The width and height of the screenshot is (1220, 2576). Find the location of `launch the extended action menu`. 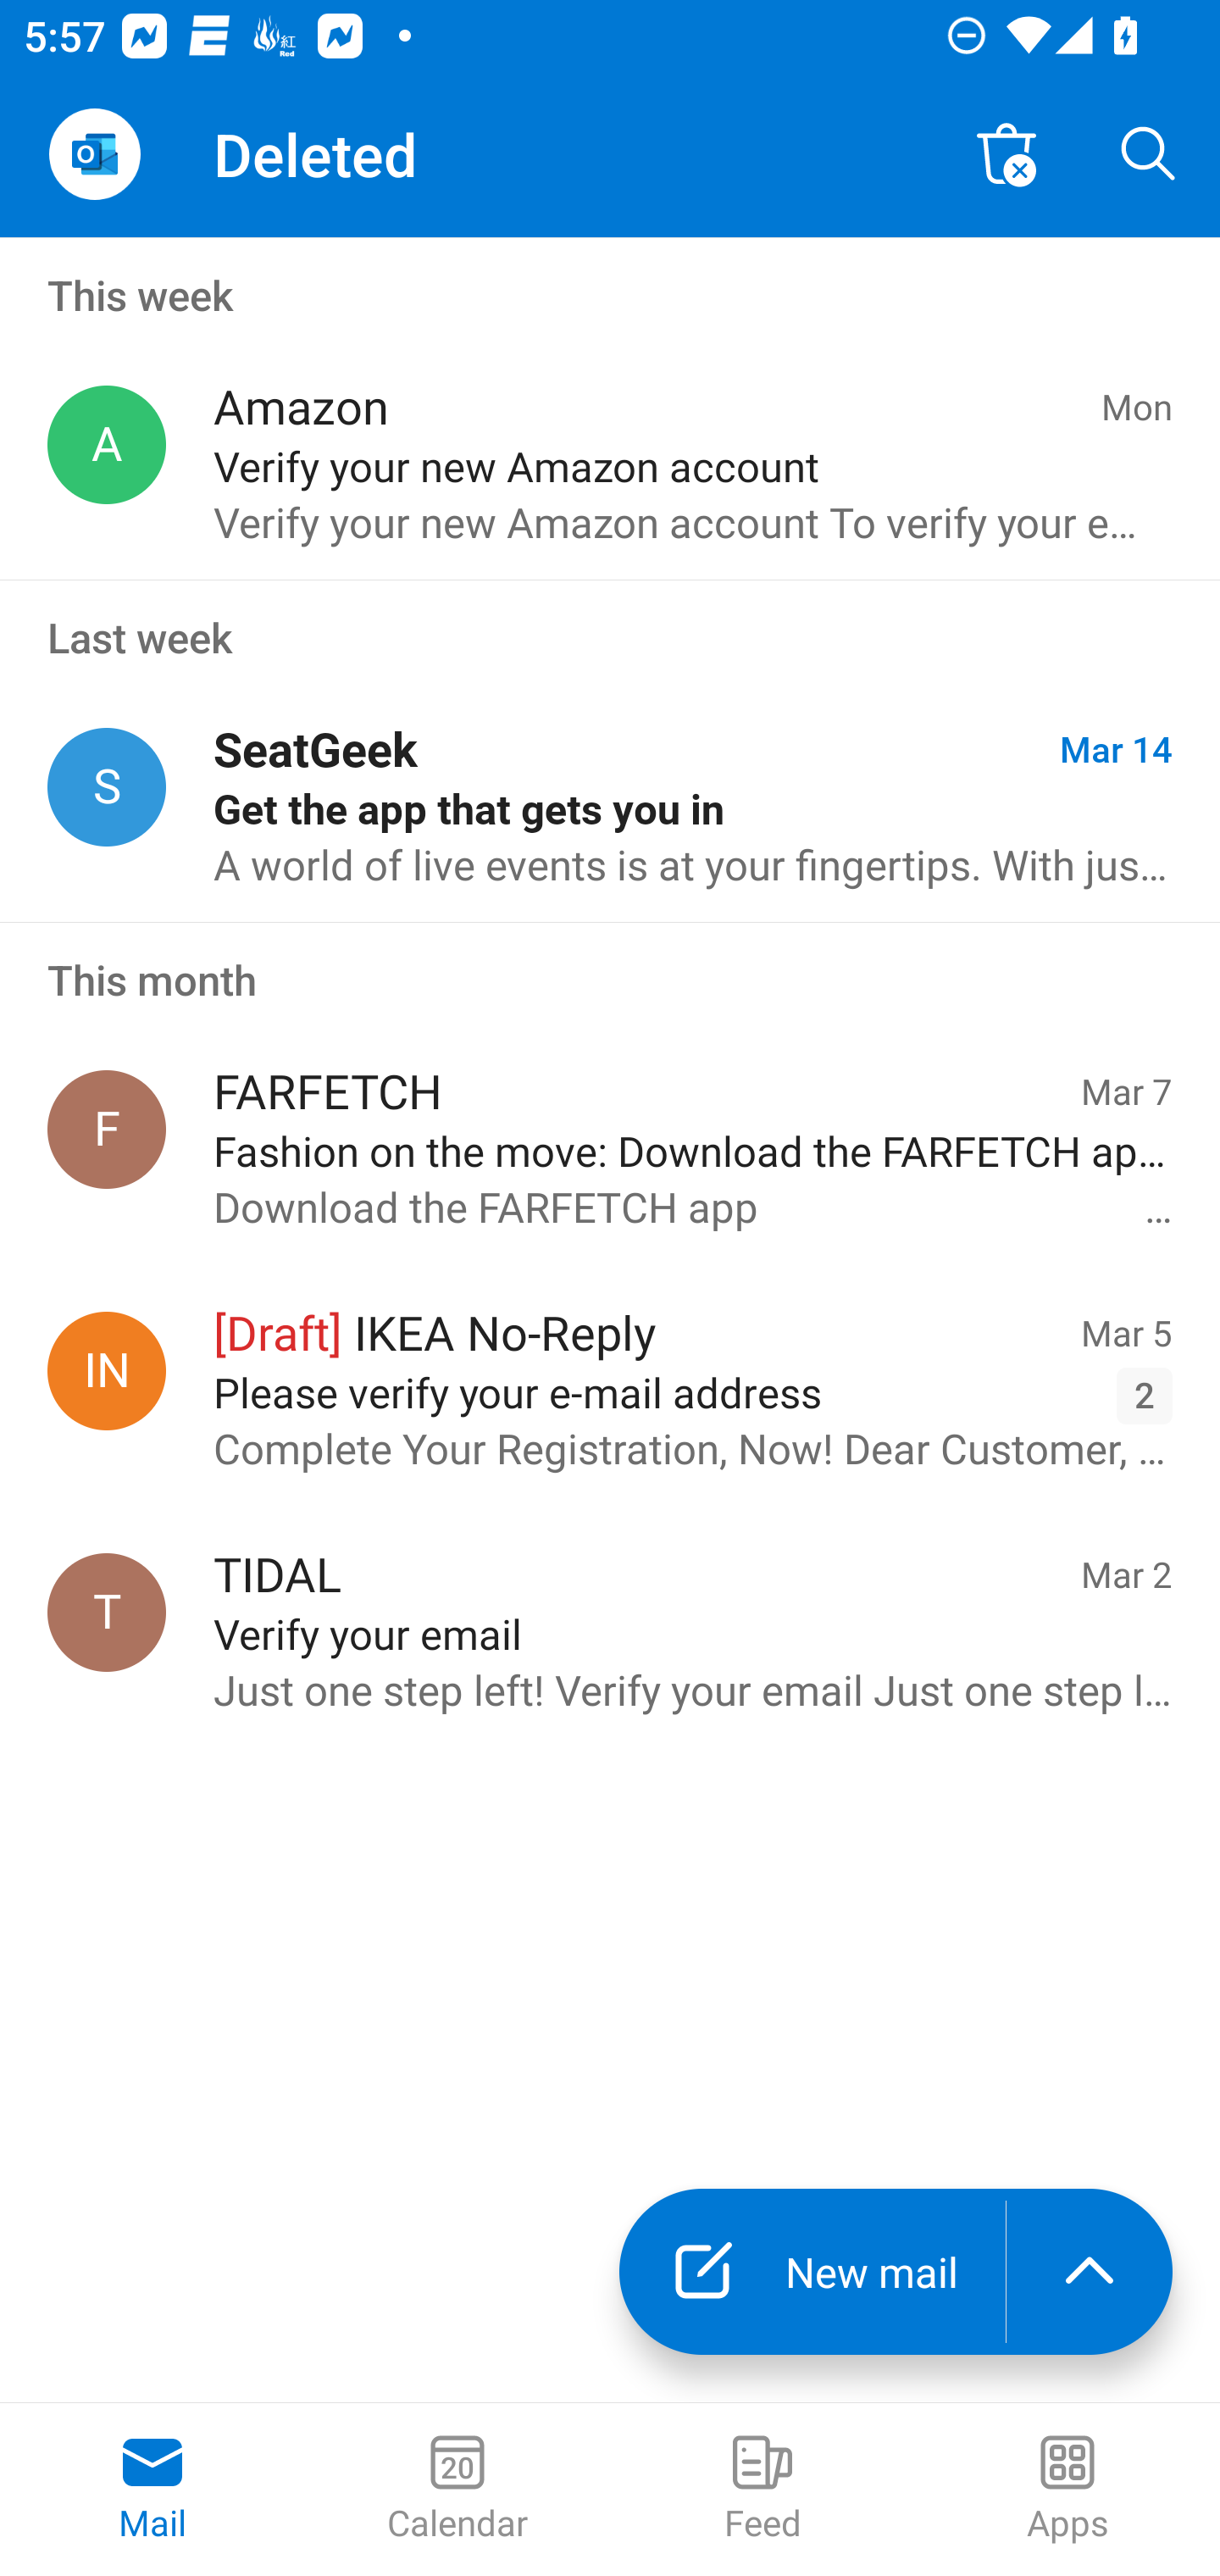

launch the extended action menu is located at coordinates (1090, 2272).